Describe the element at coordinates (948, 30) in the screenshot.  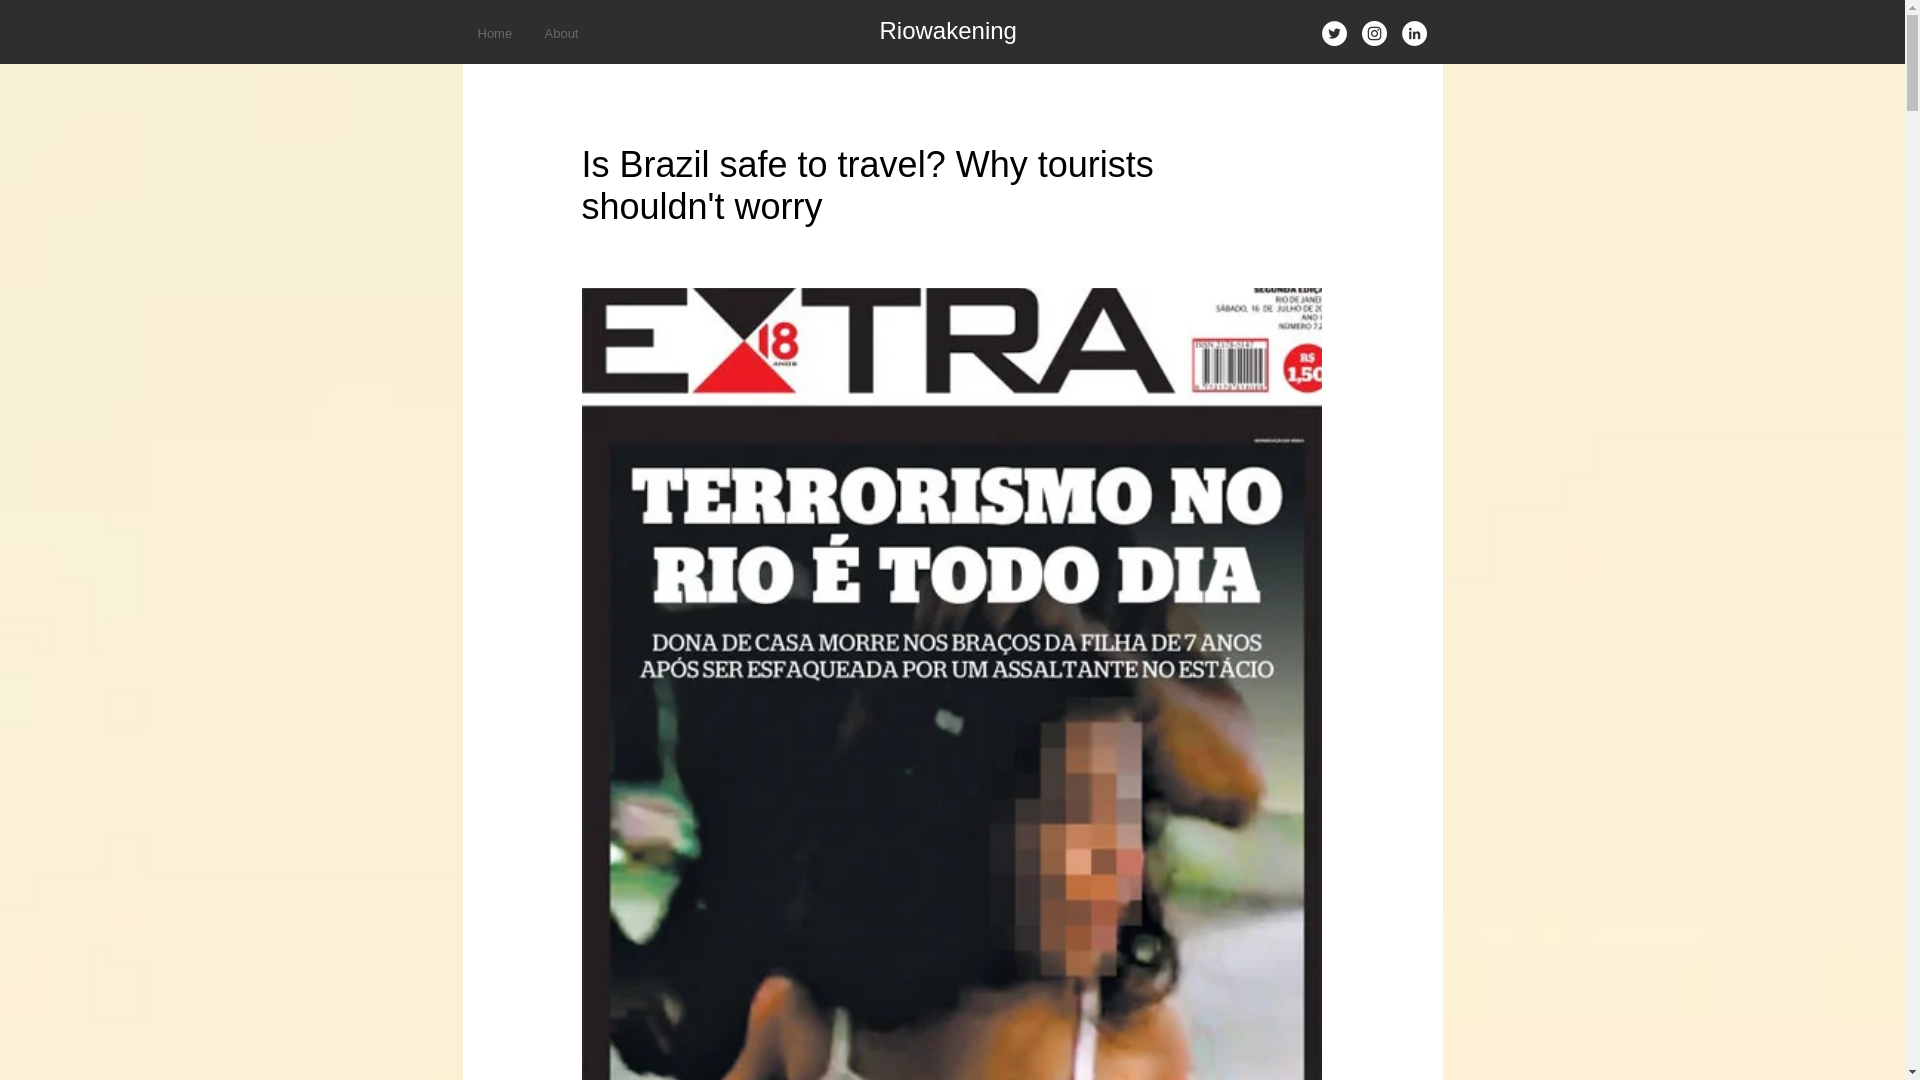
I see `Riowakening` at that location.